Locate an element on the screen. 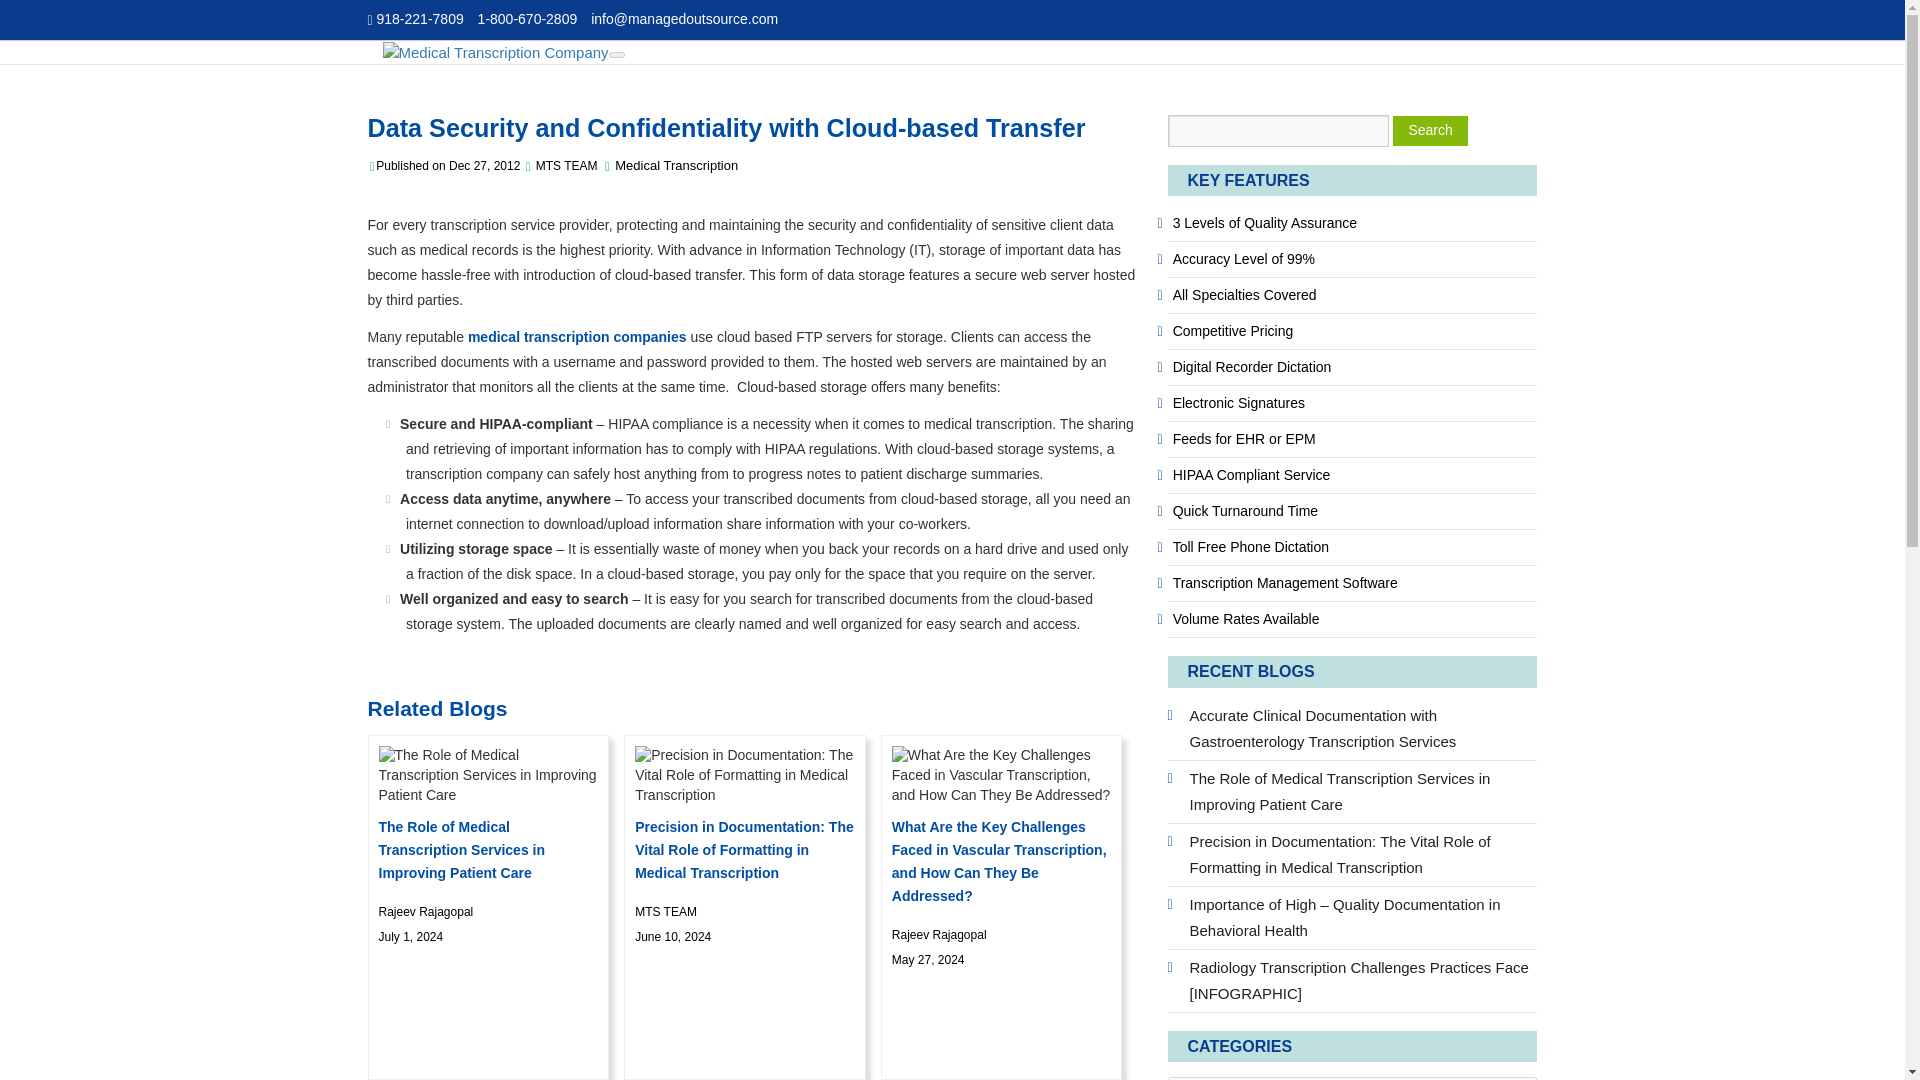 This screenshot has width=1920, height=1080. medical transcription companies is located at coordinates (578, 336).